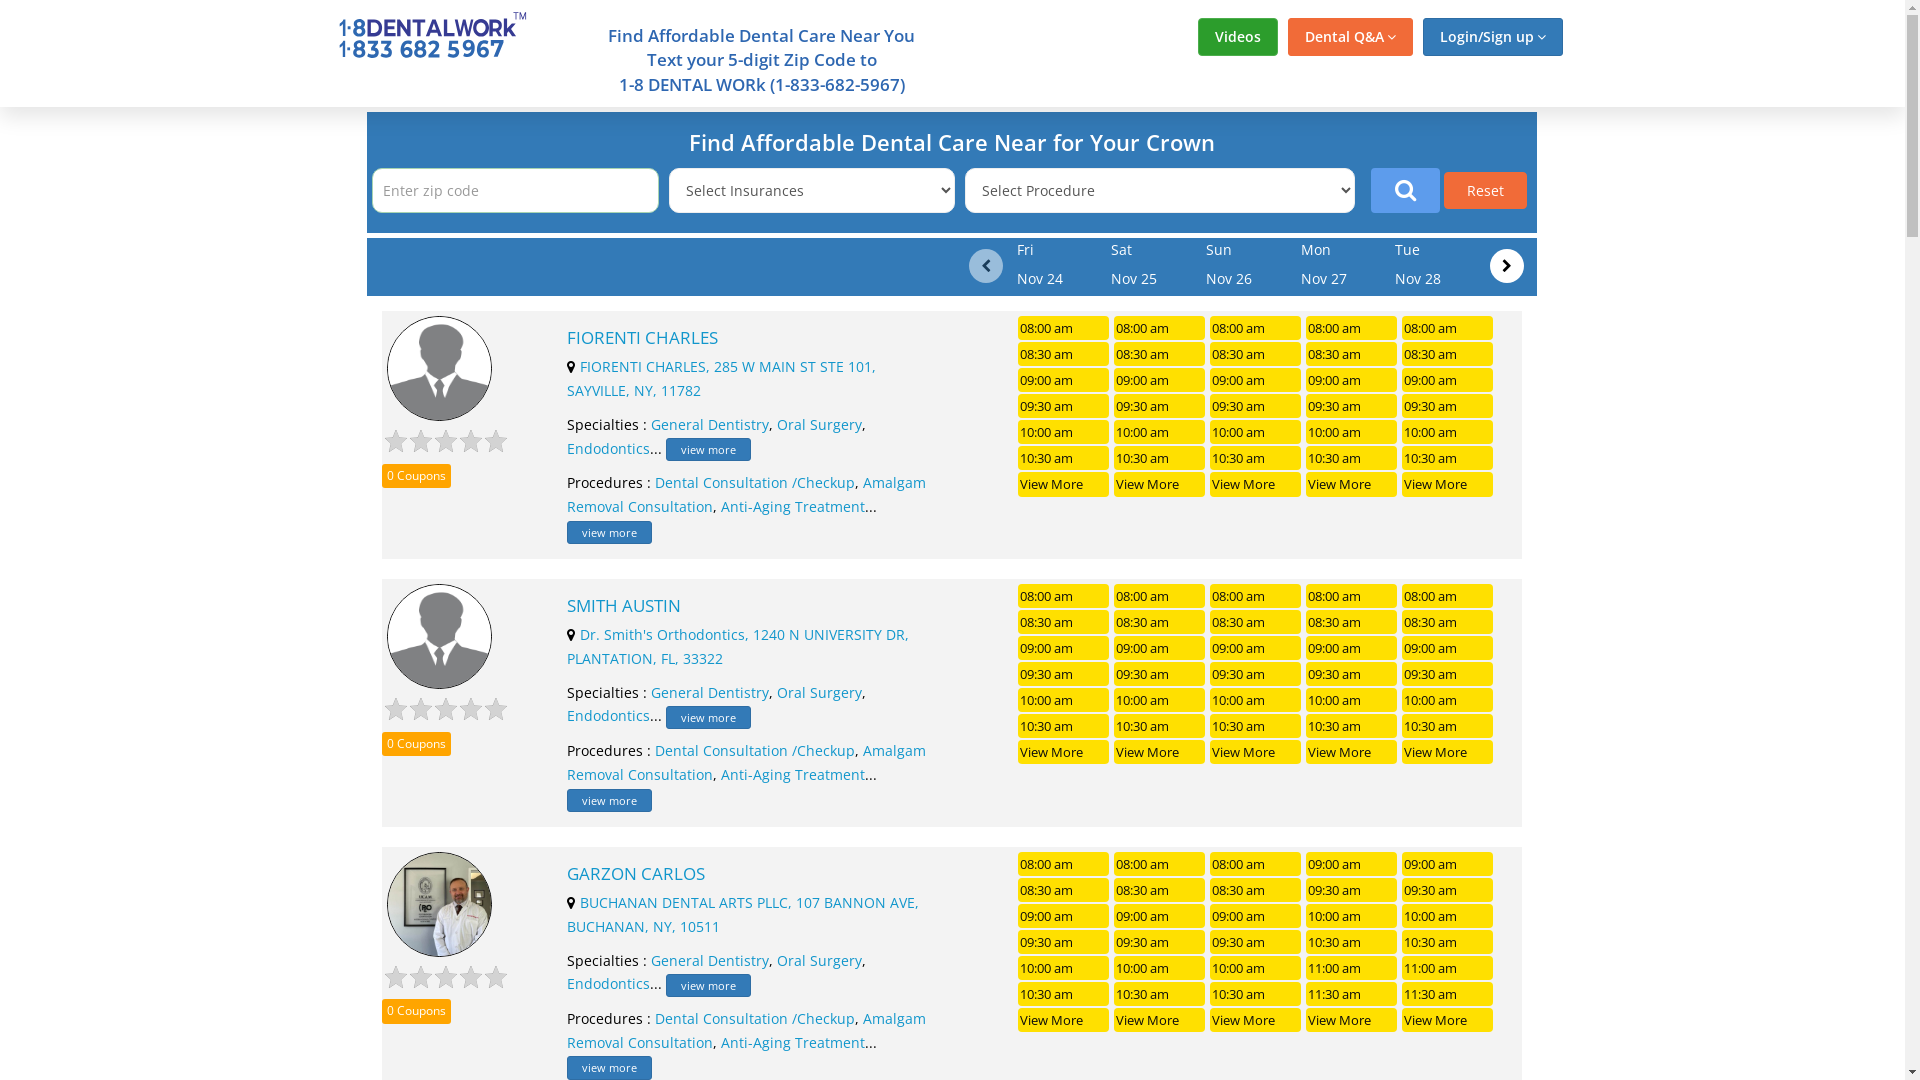 The image size is (1920, 1080). I want to click on 08:00 am, so click(1352, 328).